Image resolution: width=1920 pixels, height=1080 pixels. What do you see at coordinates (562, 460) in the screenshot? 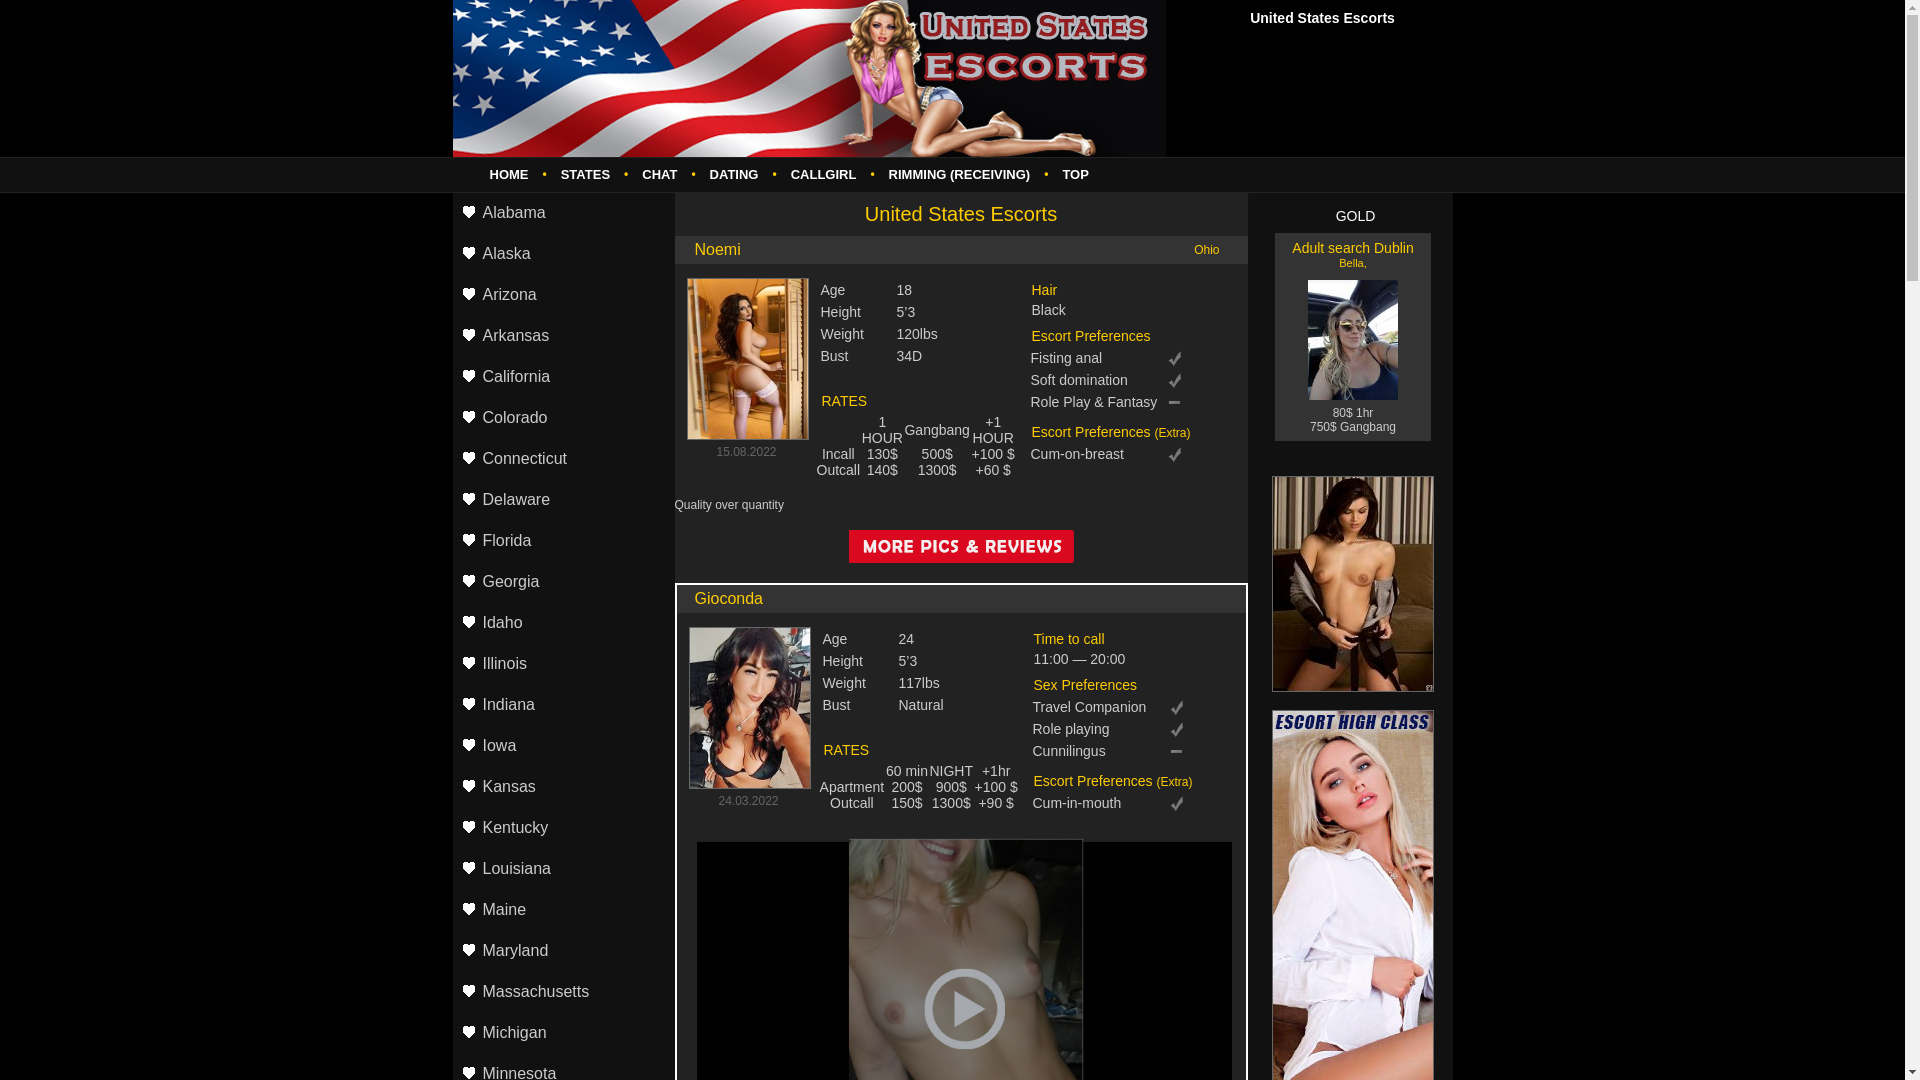
I see `Connecticut` at bounding box center [562, 460].